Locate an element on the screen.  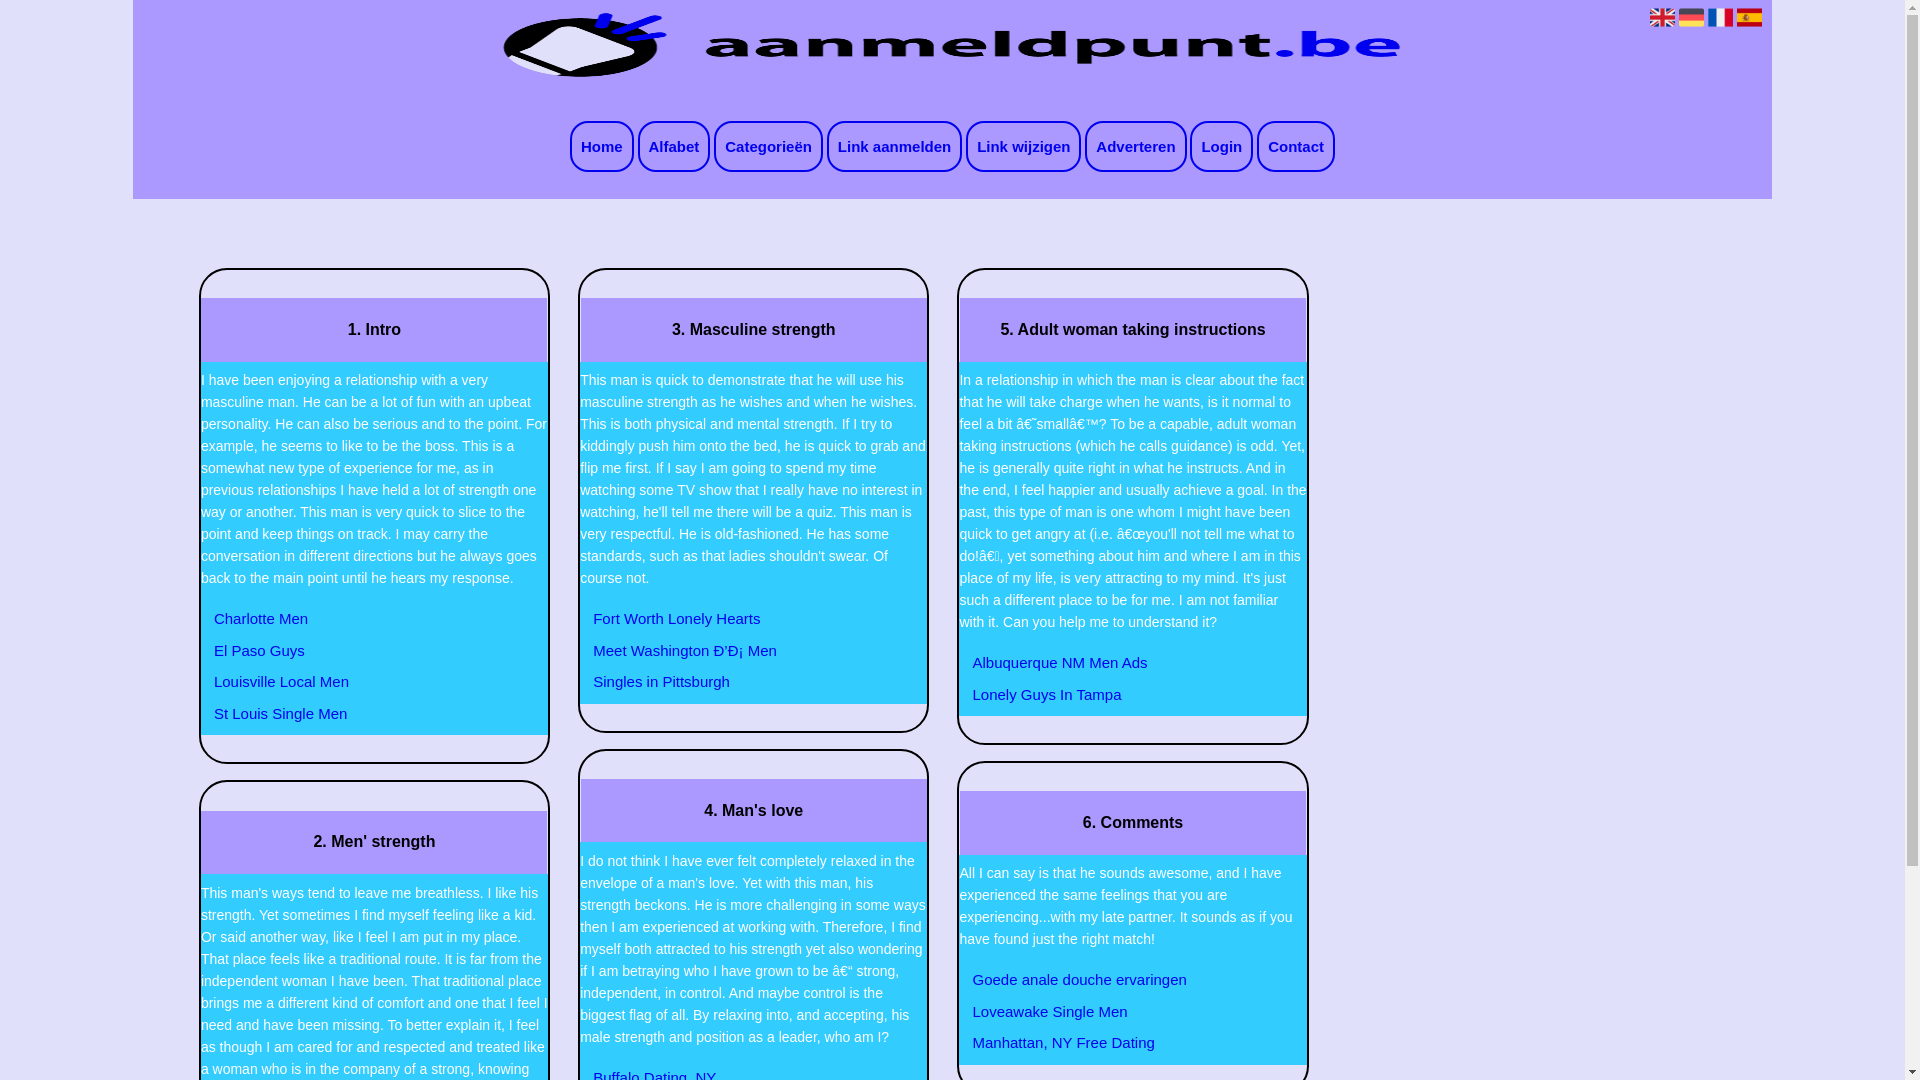
Albuquerque NM Men Ads is located at coordinates (1121, 663).